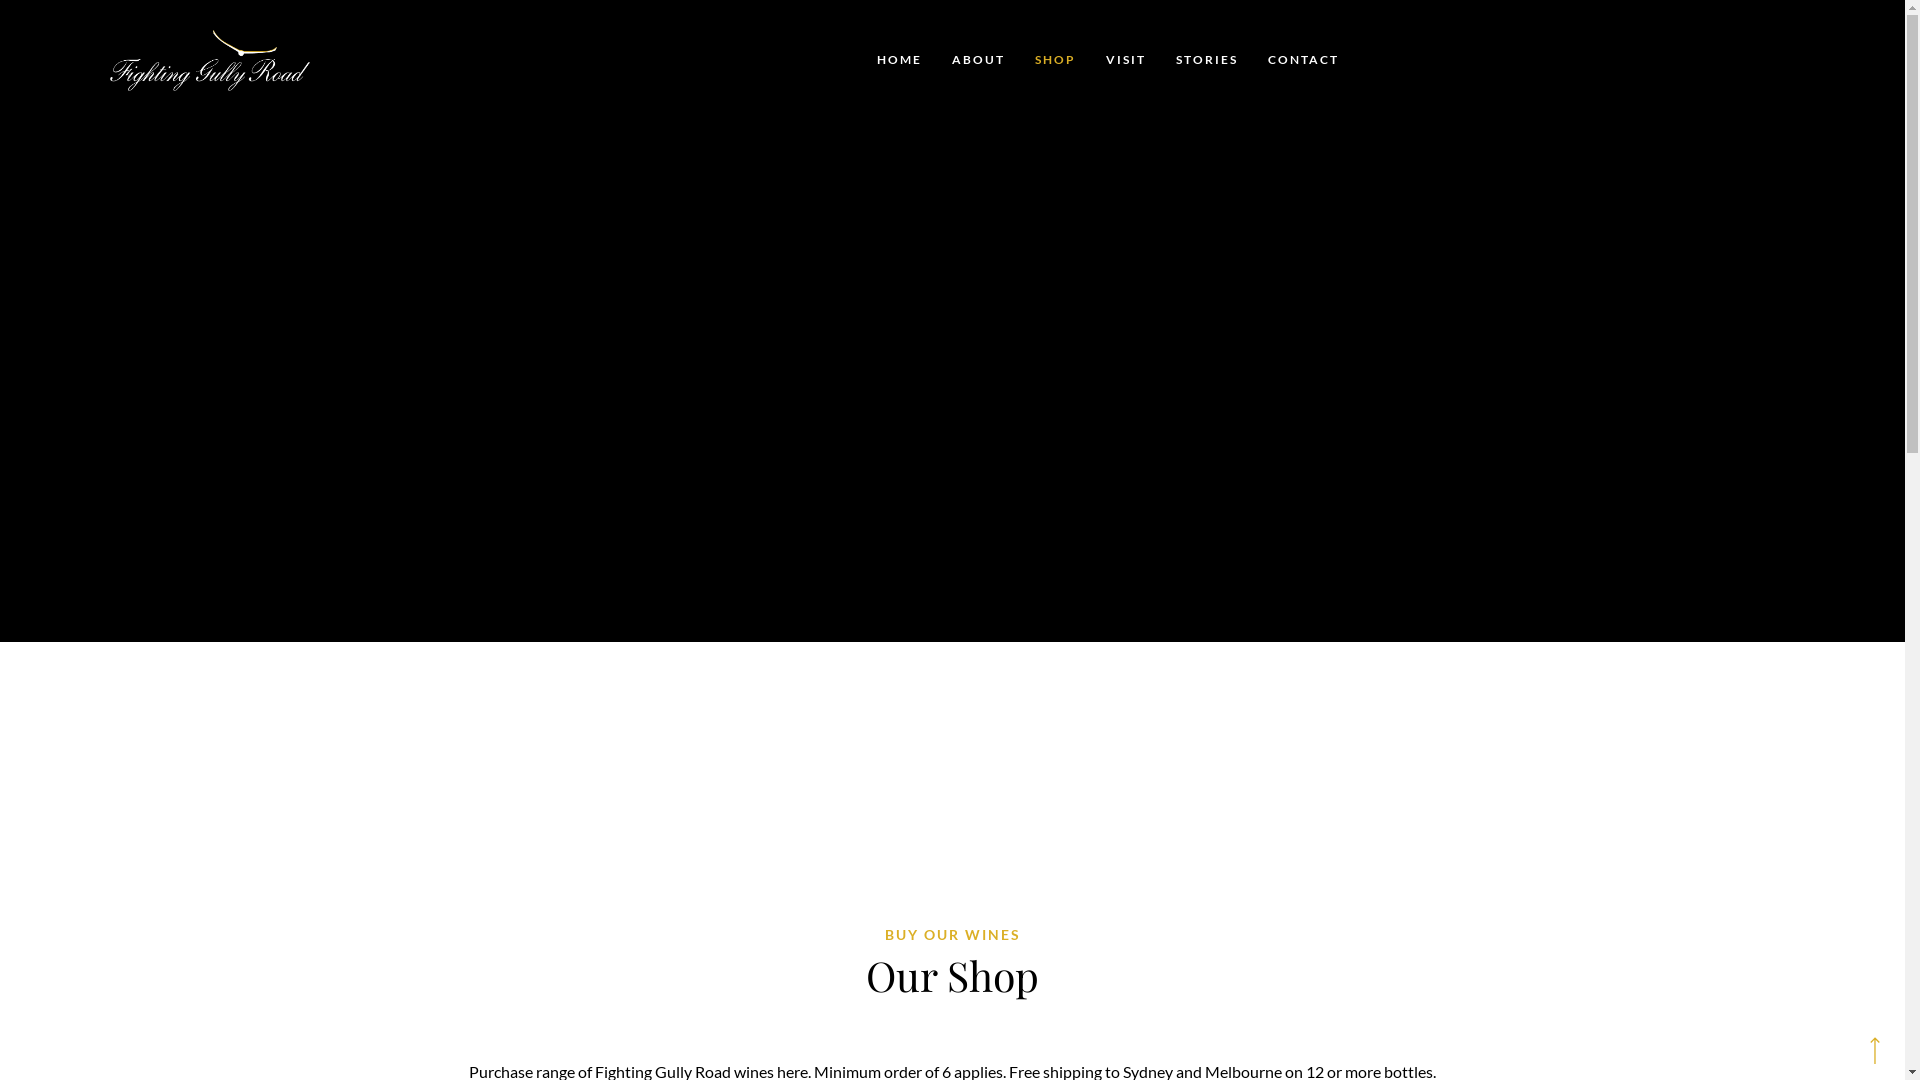  I want to click on VISIT, so click(1125, 60).